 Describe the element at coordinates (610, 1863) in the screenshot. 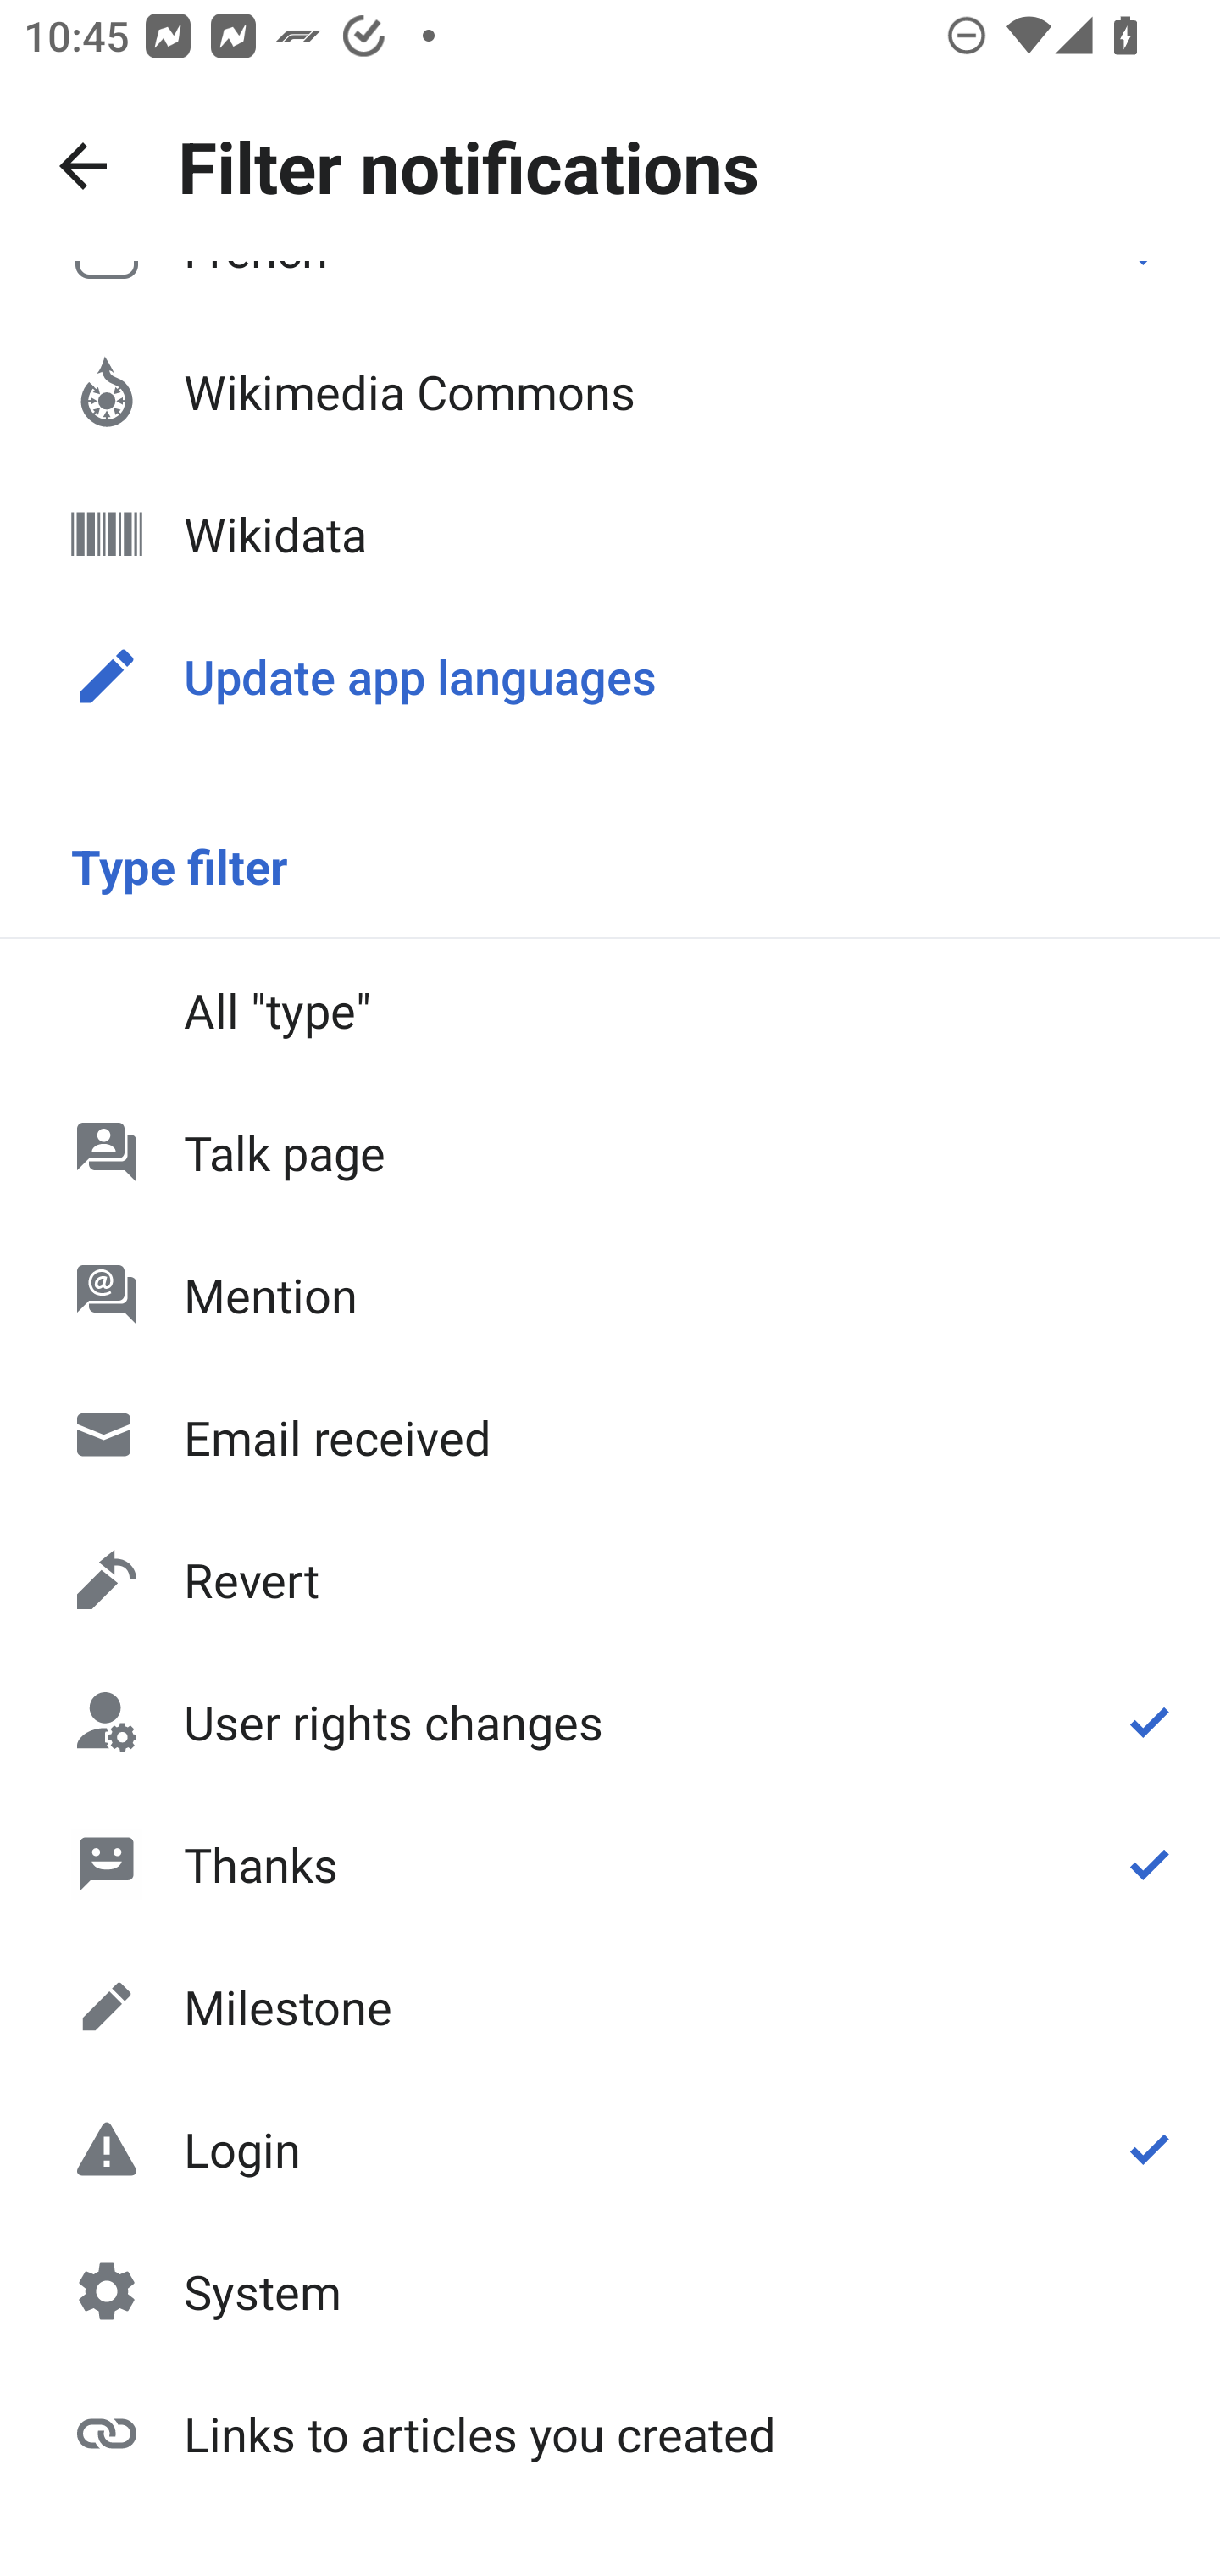

I see `Thanks` at that location.